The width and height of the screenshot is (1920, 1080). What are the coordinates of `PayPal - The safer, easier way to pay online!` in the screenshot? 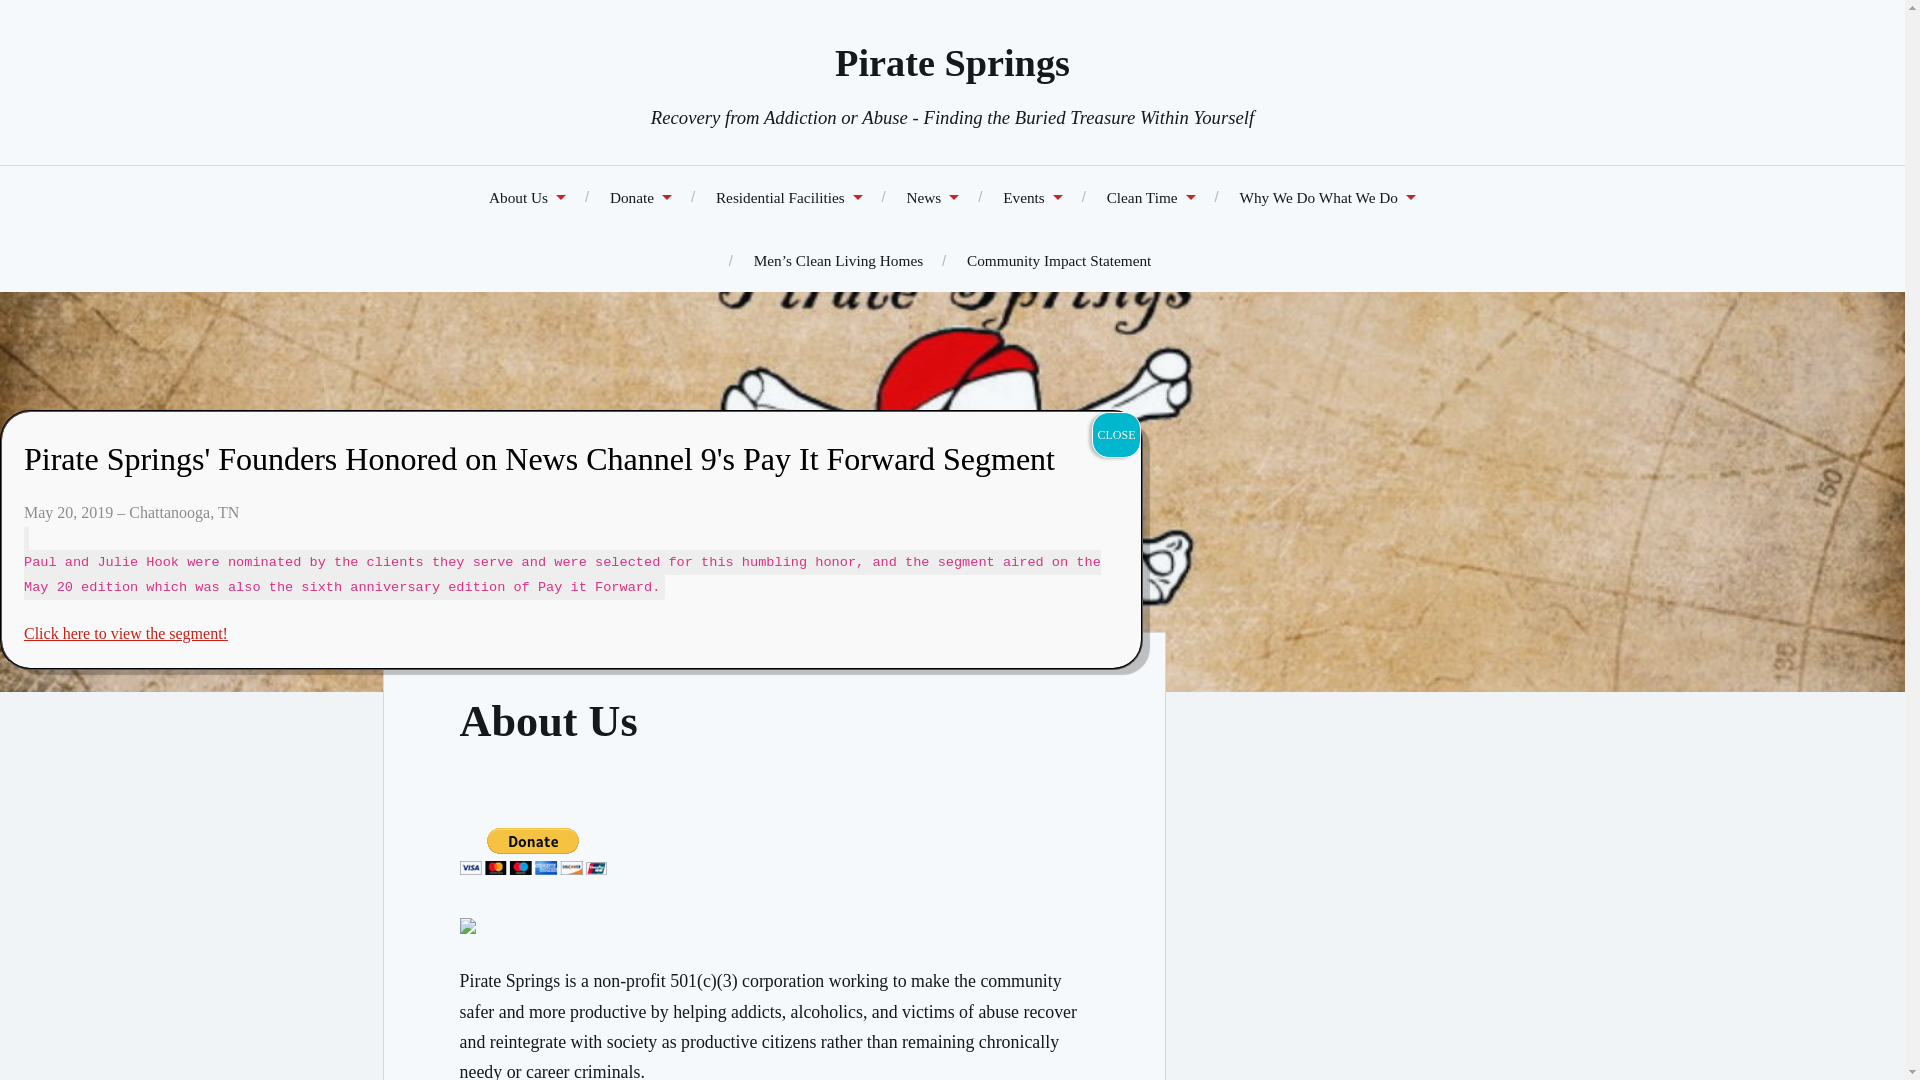 It's located at (533, 851).